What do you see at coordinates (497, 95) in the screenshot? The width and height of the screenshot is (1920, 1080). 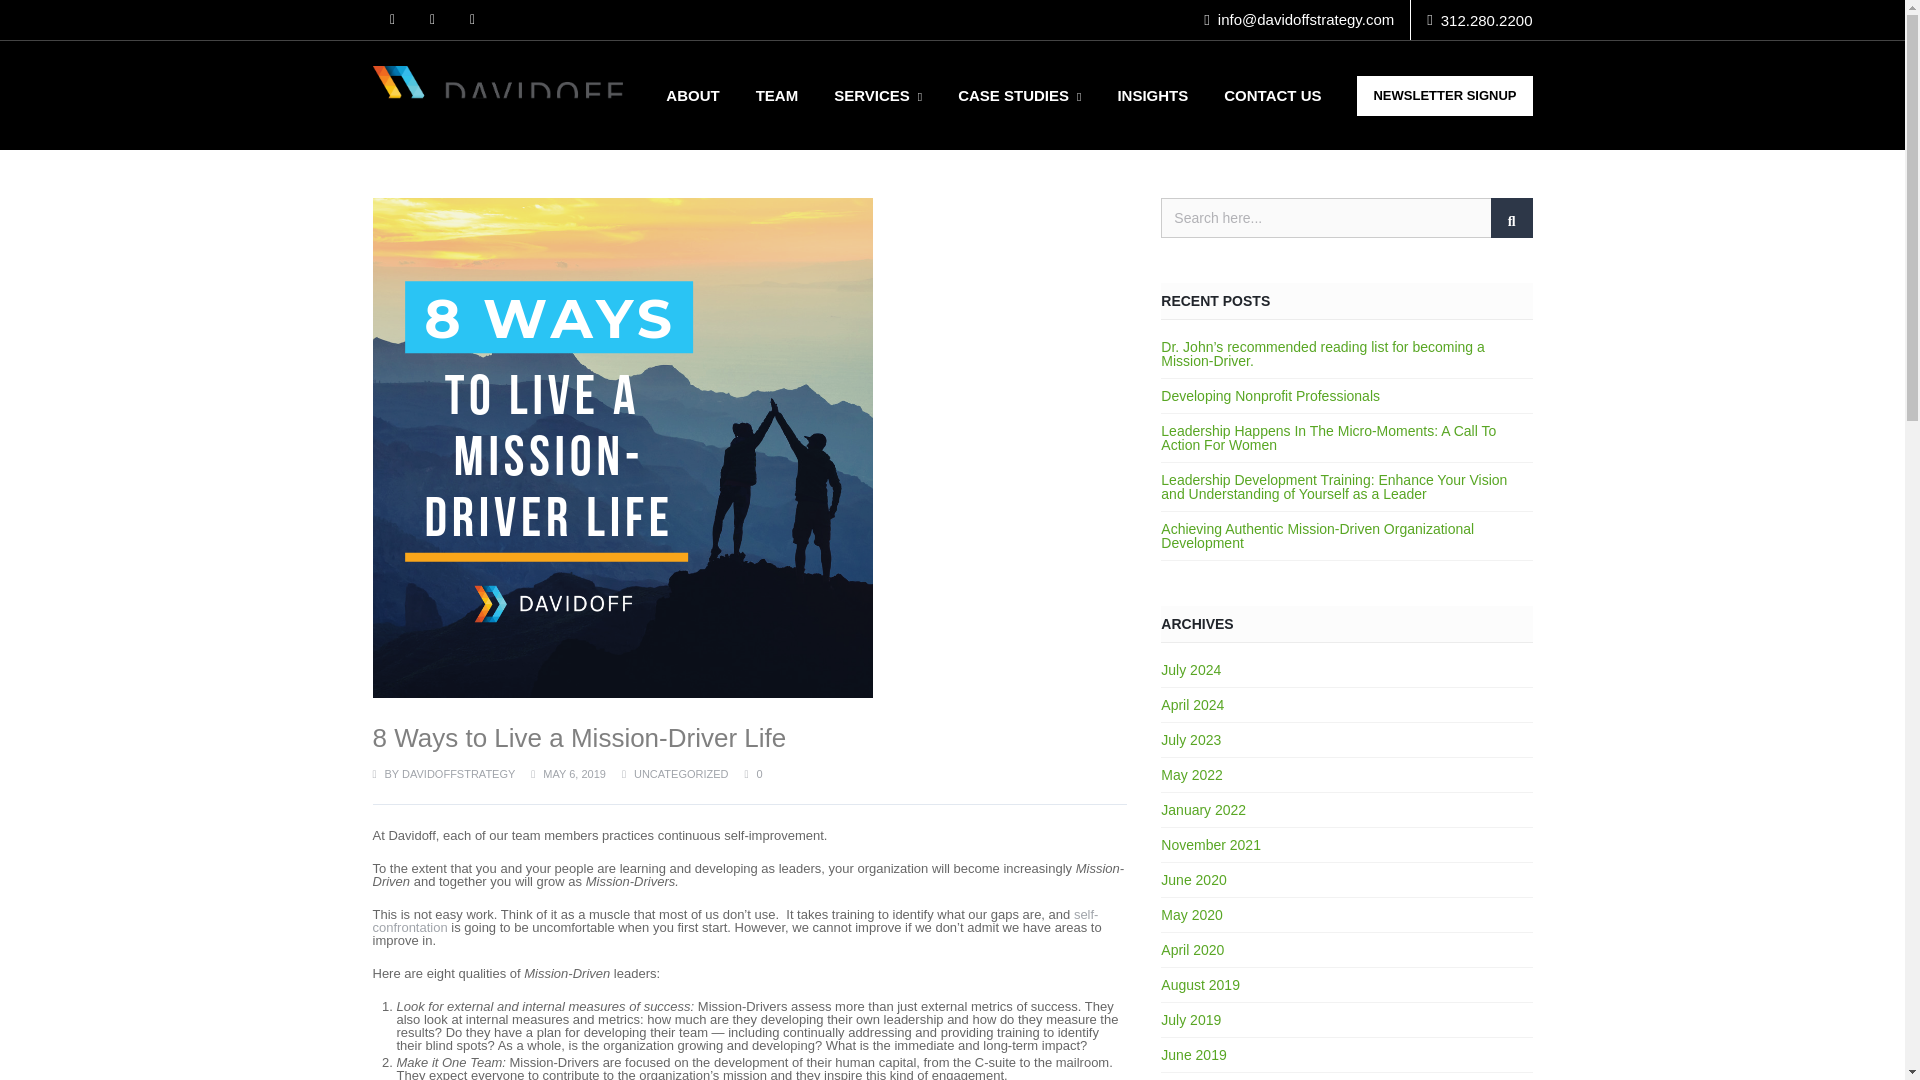 I see `Davidoff Strategy` at bounding box center [497, 95].